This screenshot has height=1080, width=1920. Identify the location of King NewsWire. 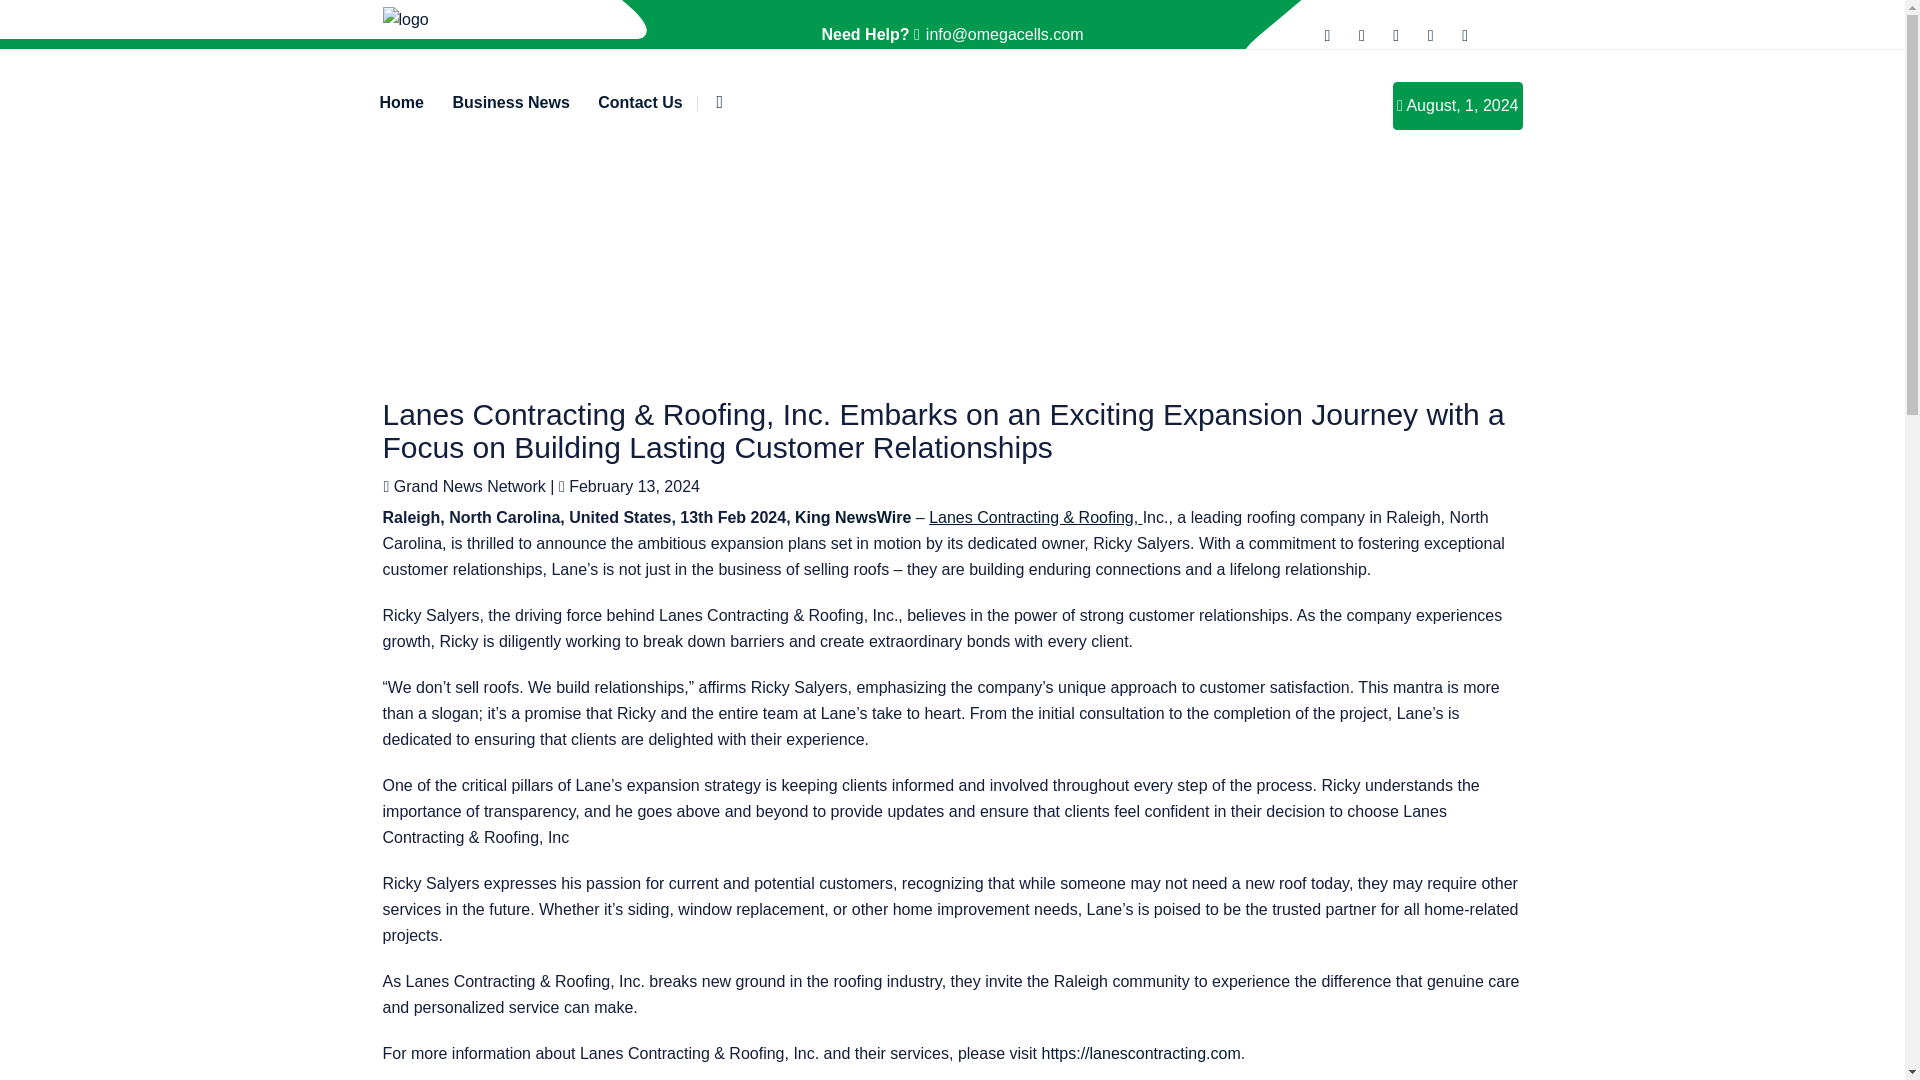
(852, 516).